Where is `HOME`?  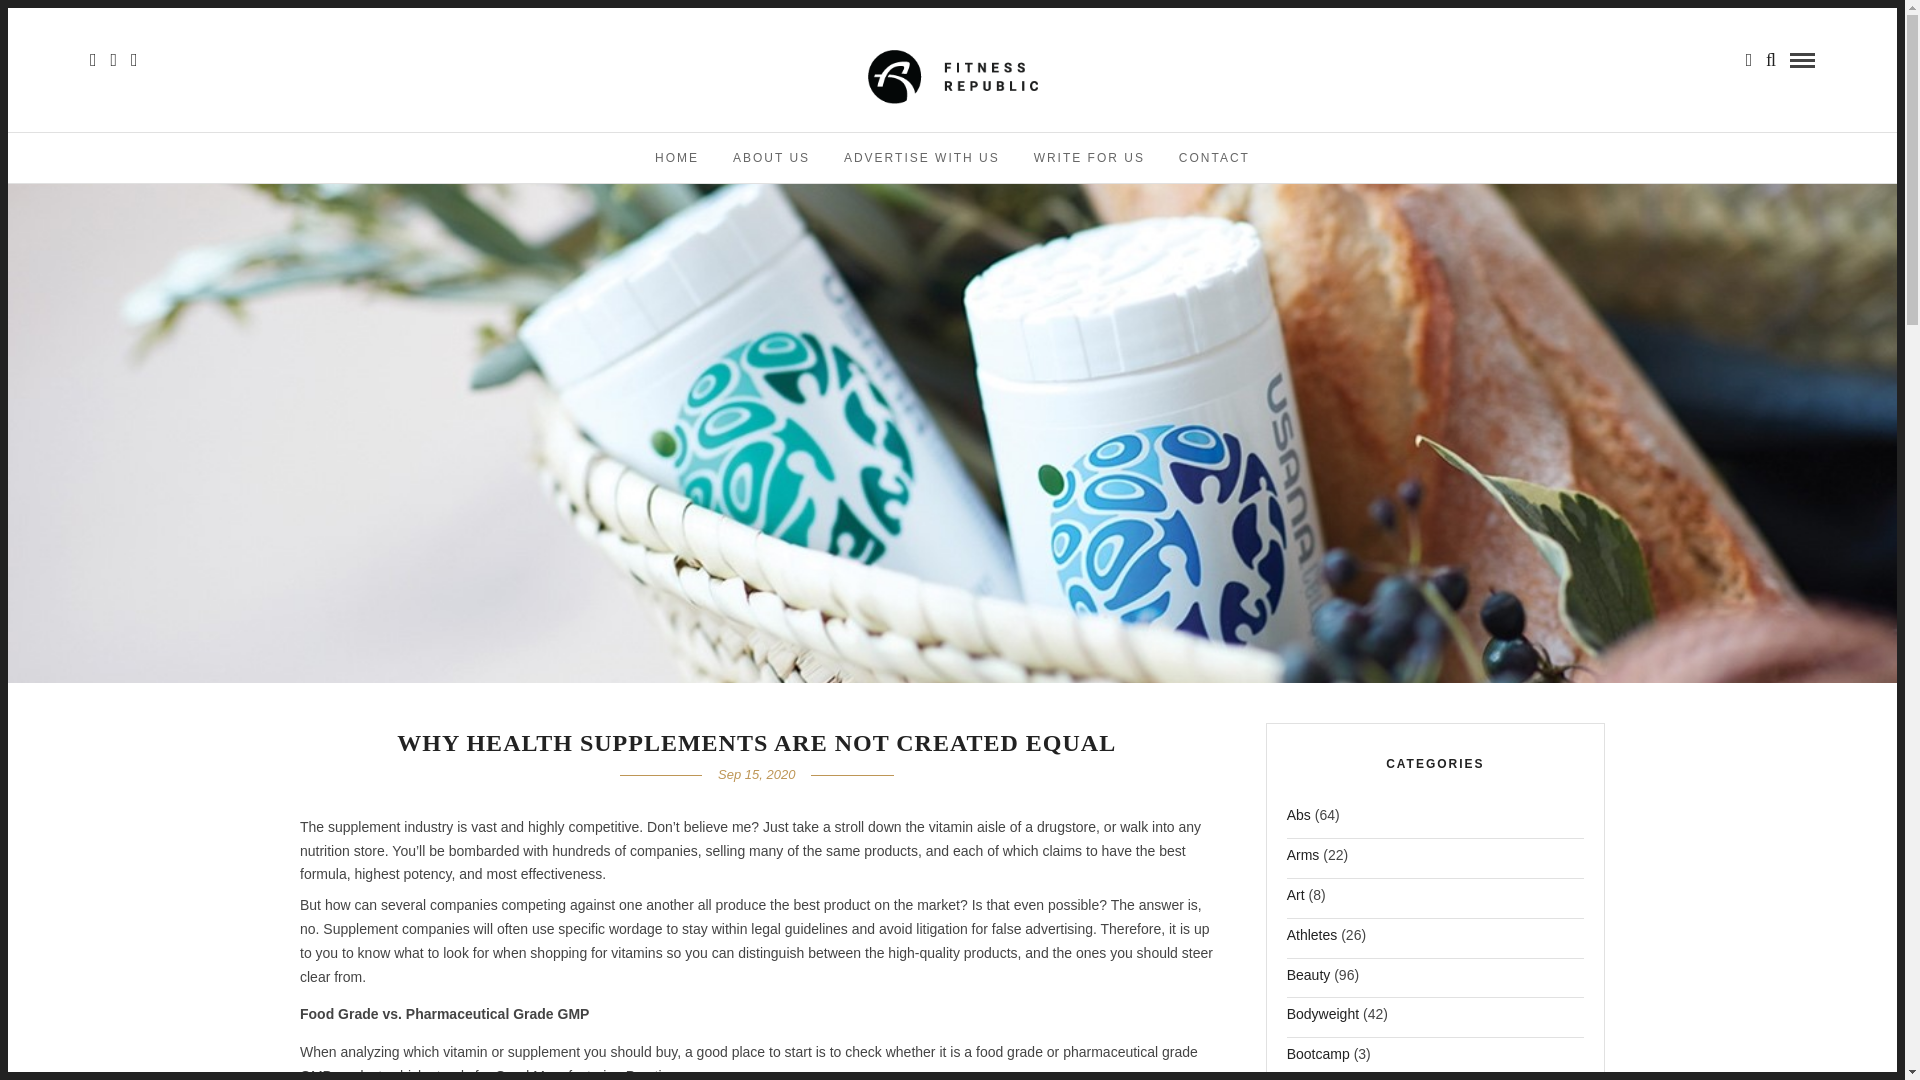 HOME is located at coordinates (676, 157).